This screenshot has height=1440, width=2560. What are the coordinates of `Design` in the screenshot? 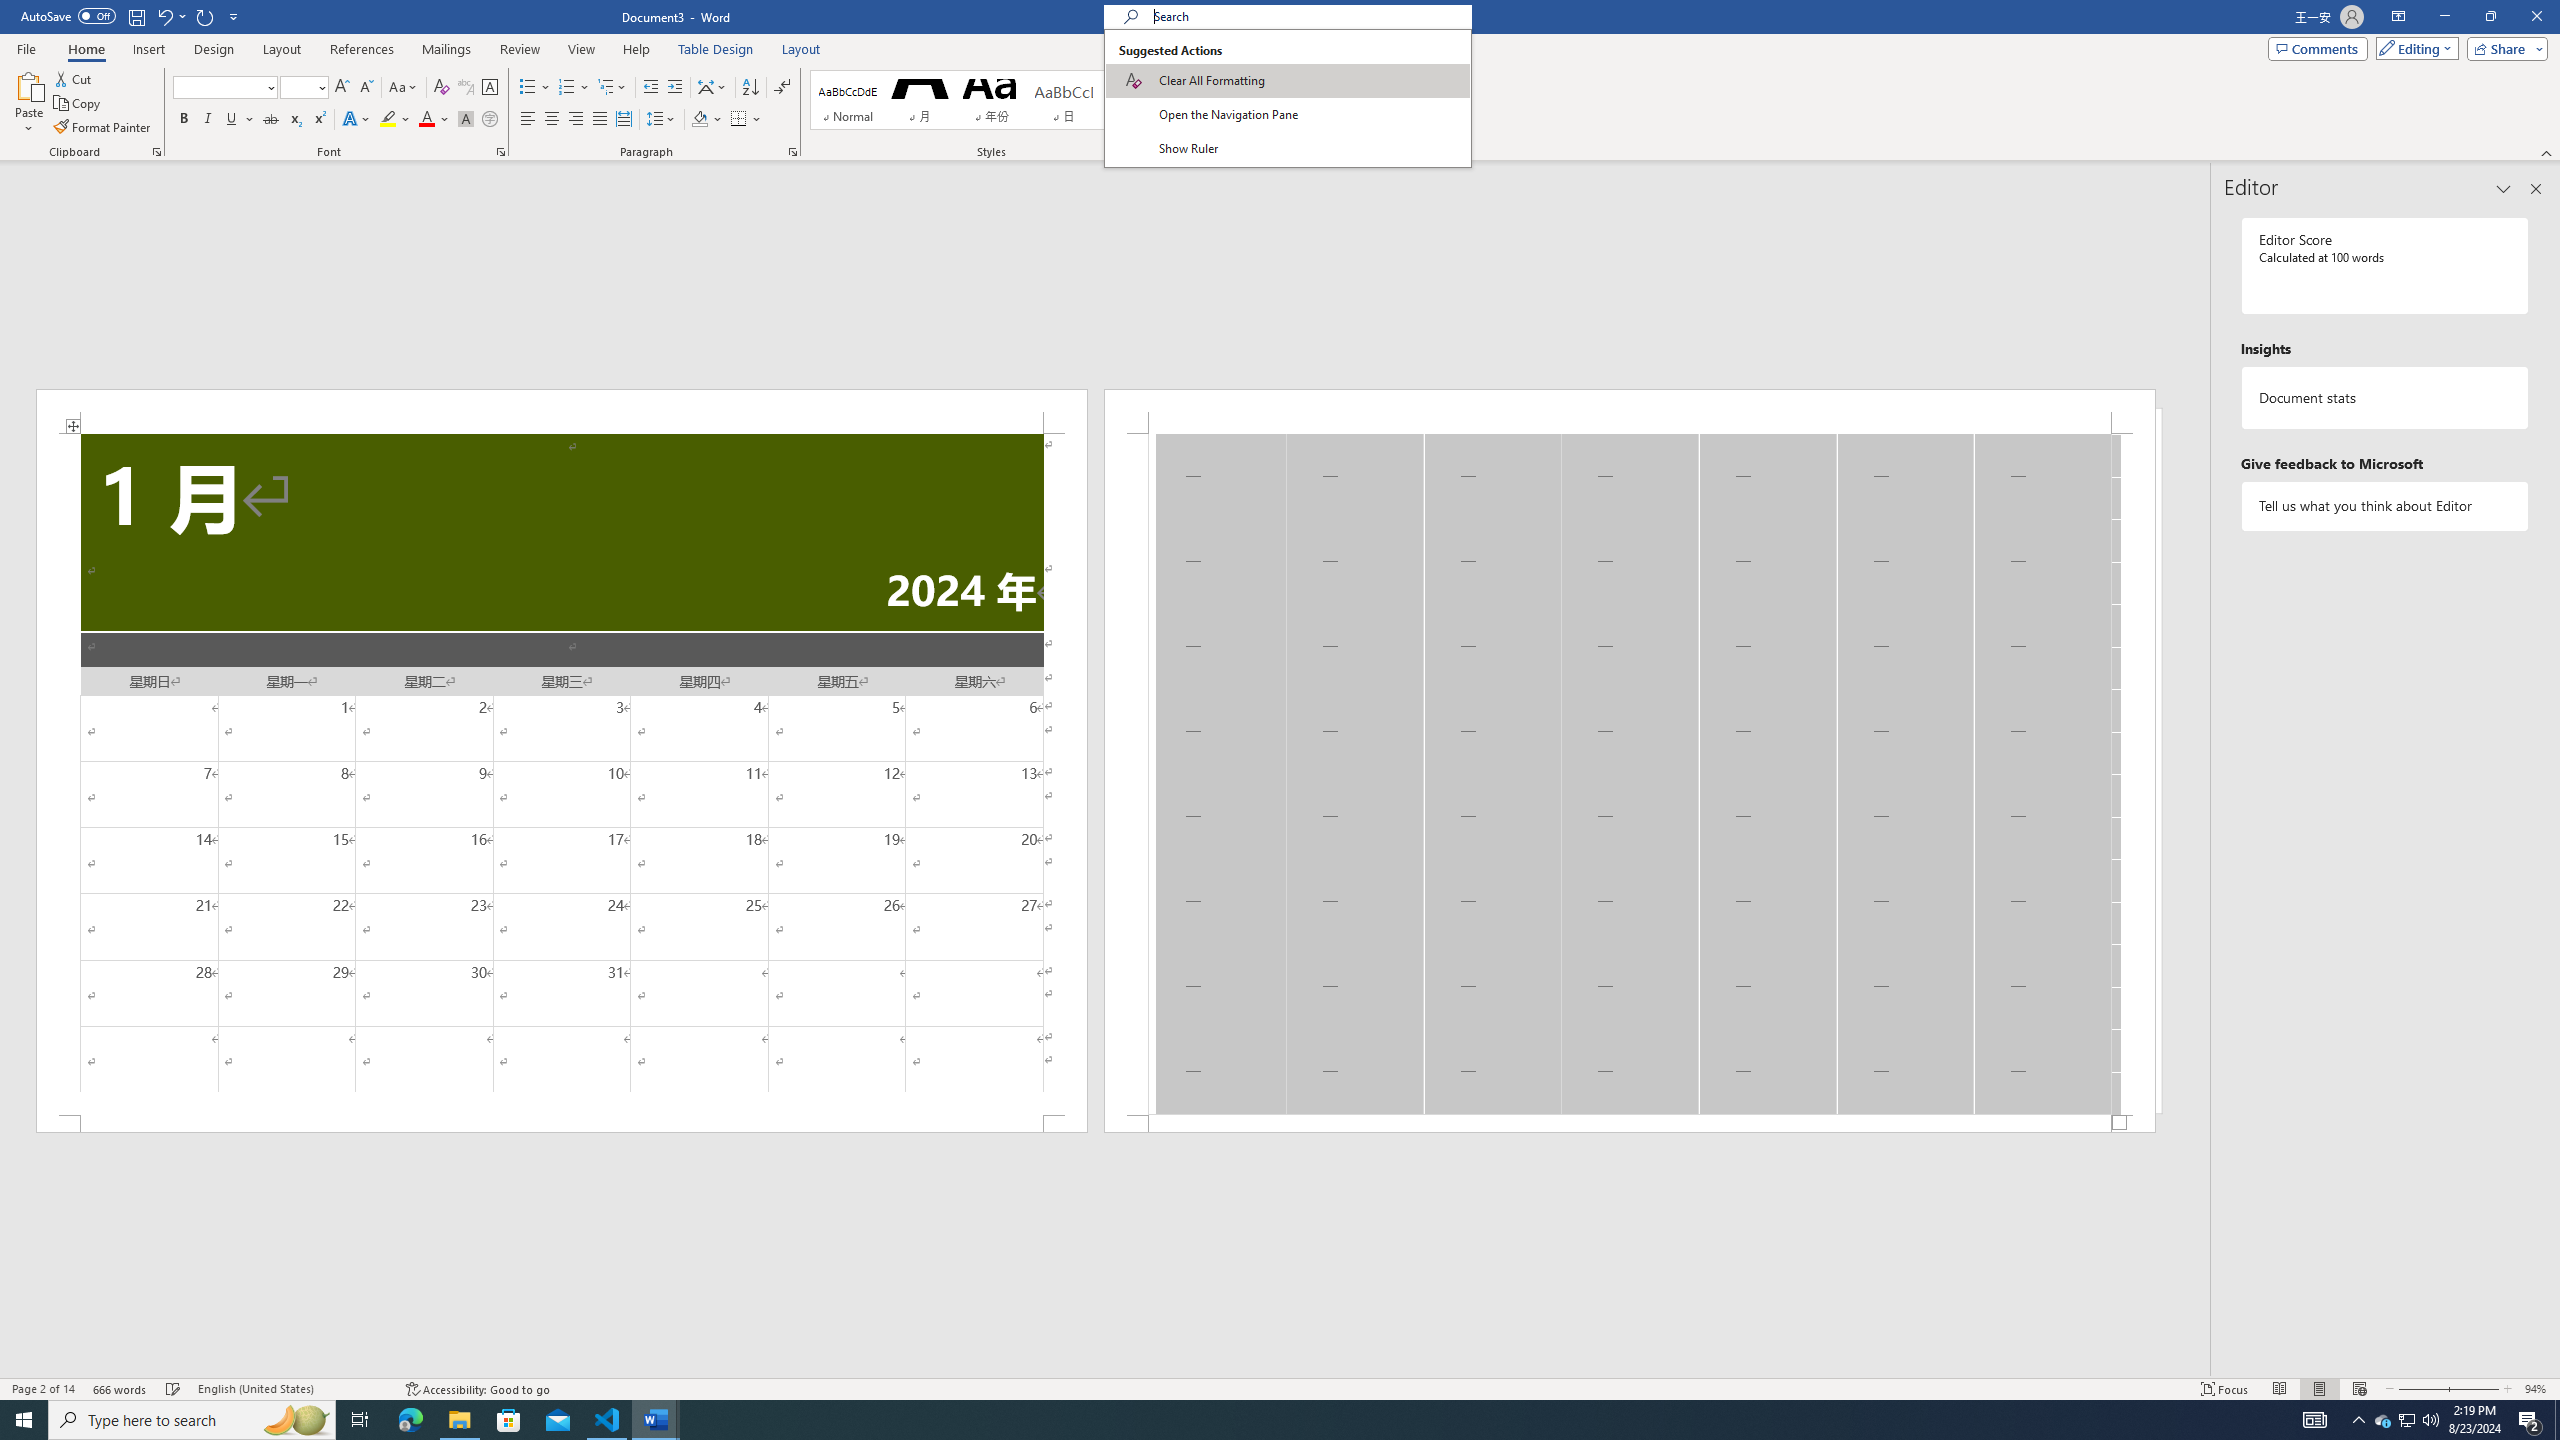 It's located at (214, 49).